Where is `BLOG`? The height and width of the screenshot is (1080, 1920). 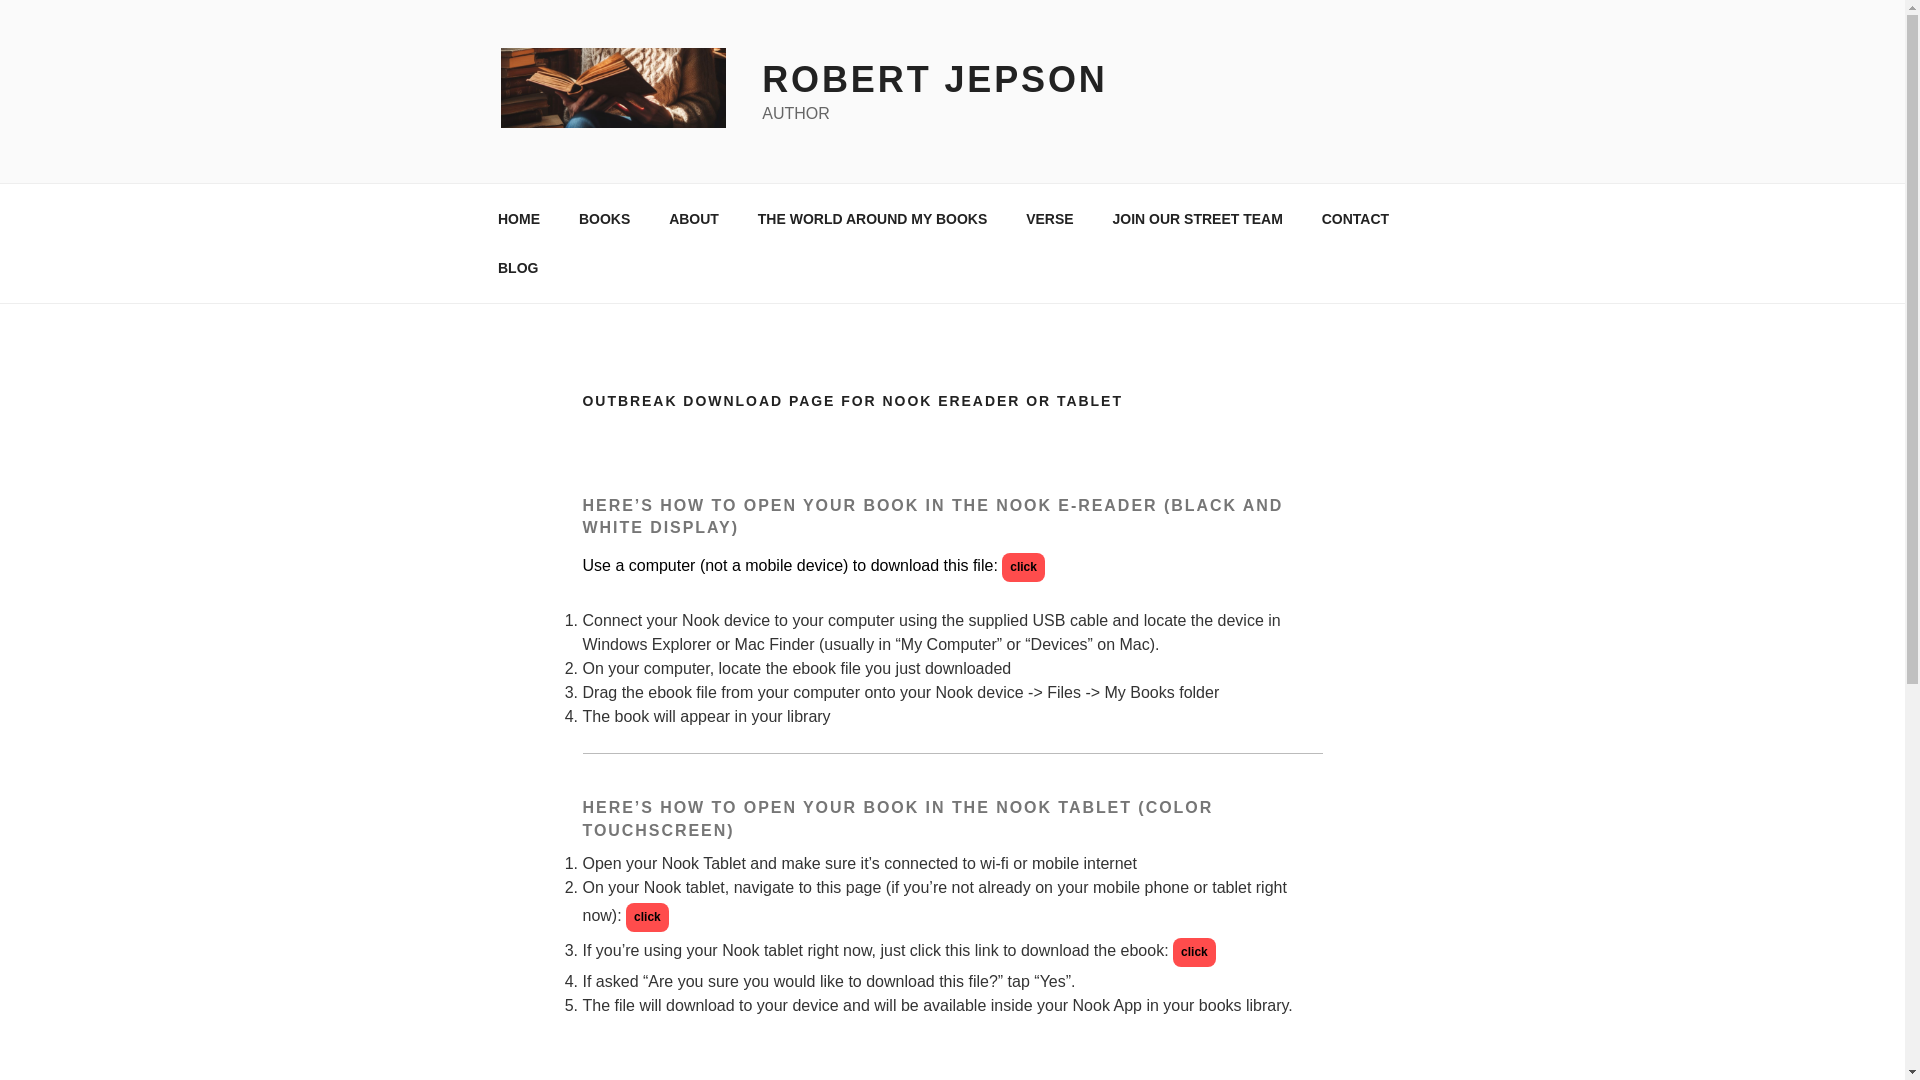
BLOG is located at coordinates (517, 268).